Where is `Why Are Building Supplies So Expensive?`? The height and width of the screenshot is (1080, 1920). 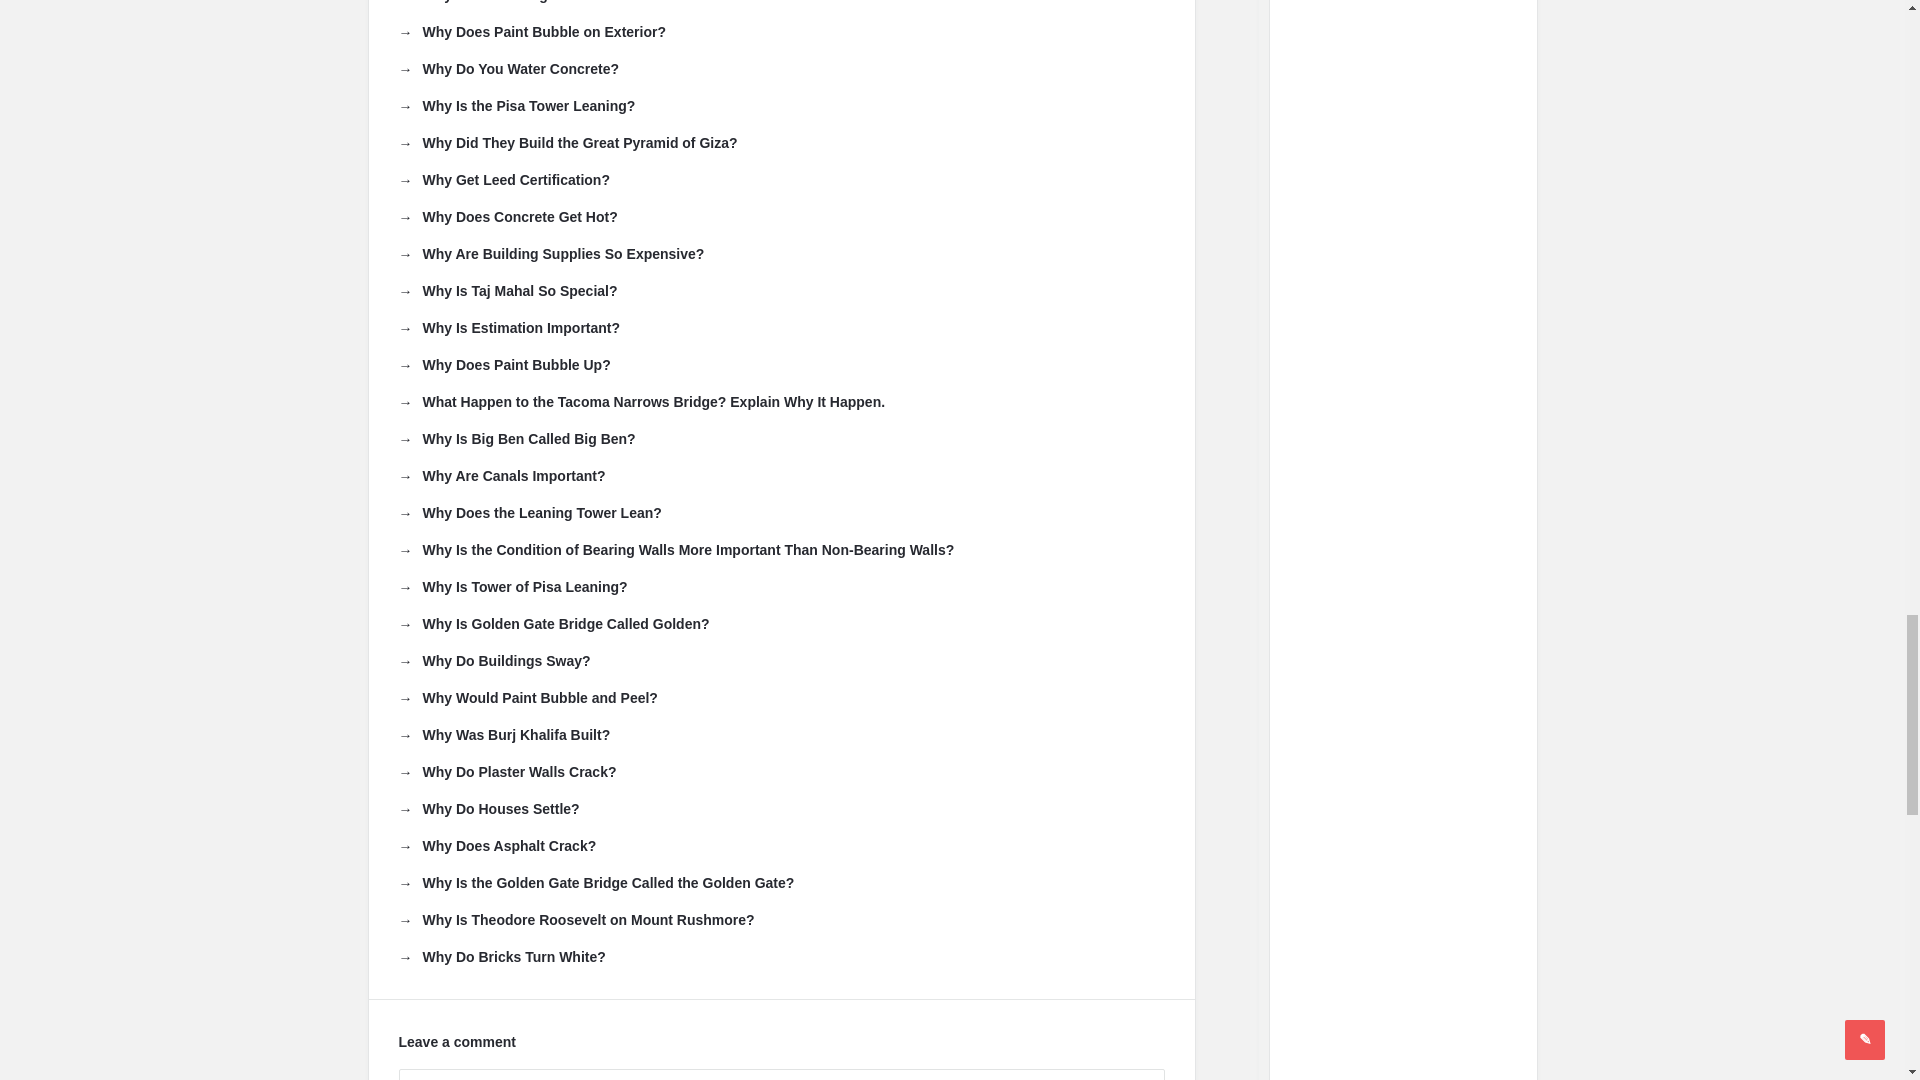 Why Are Building Supplies So Expensive? is located at coordinates (550, 254).